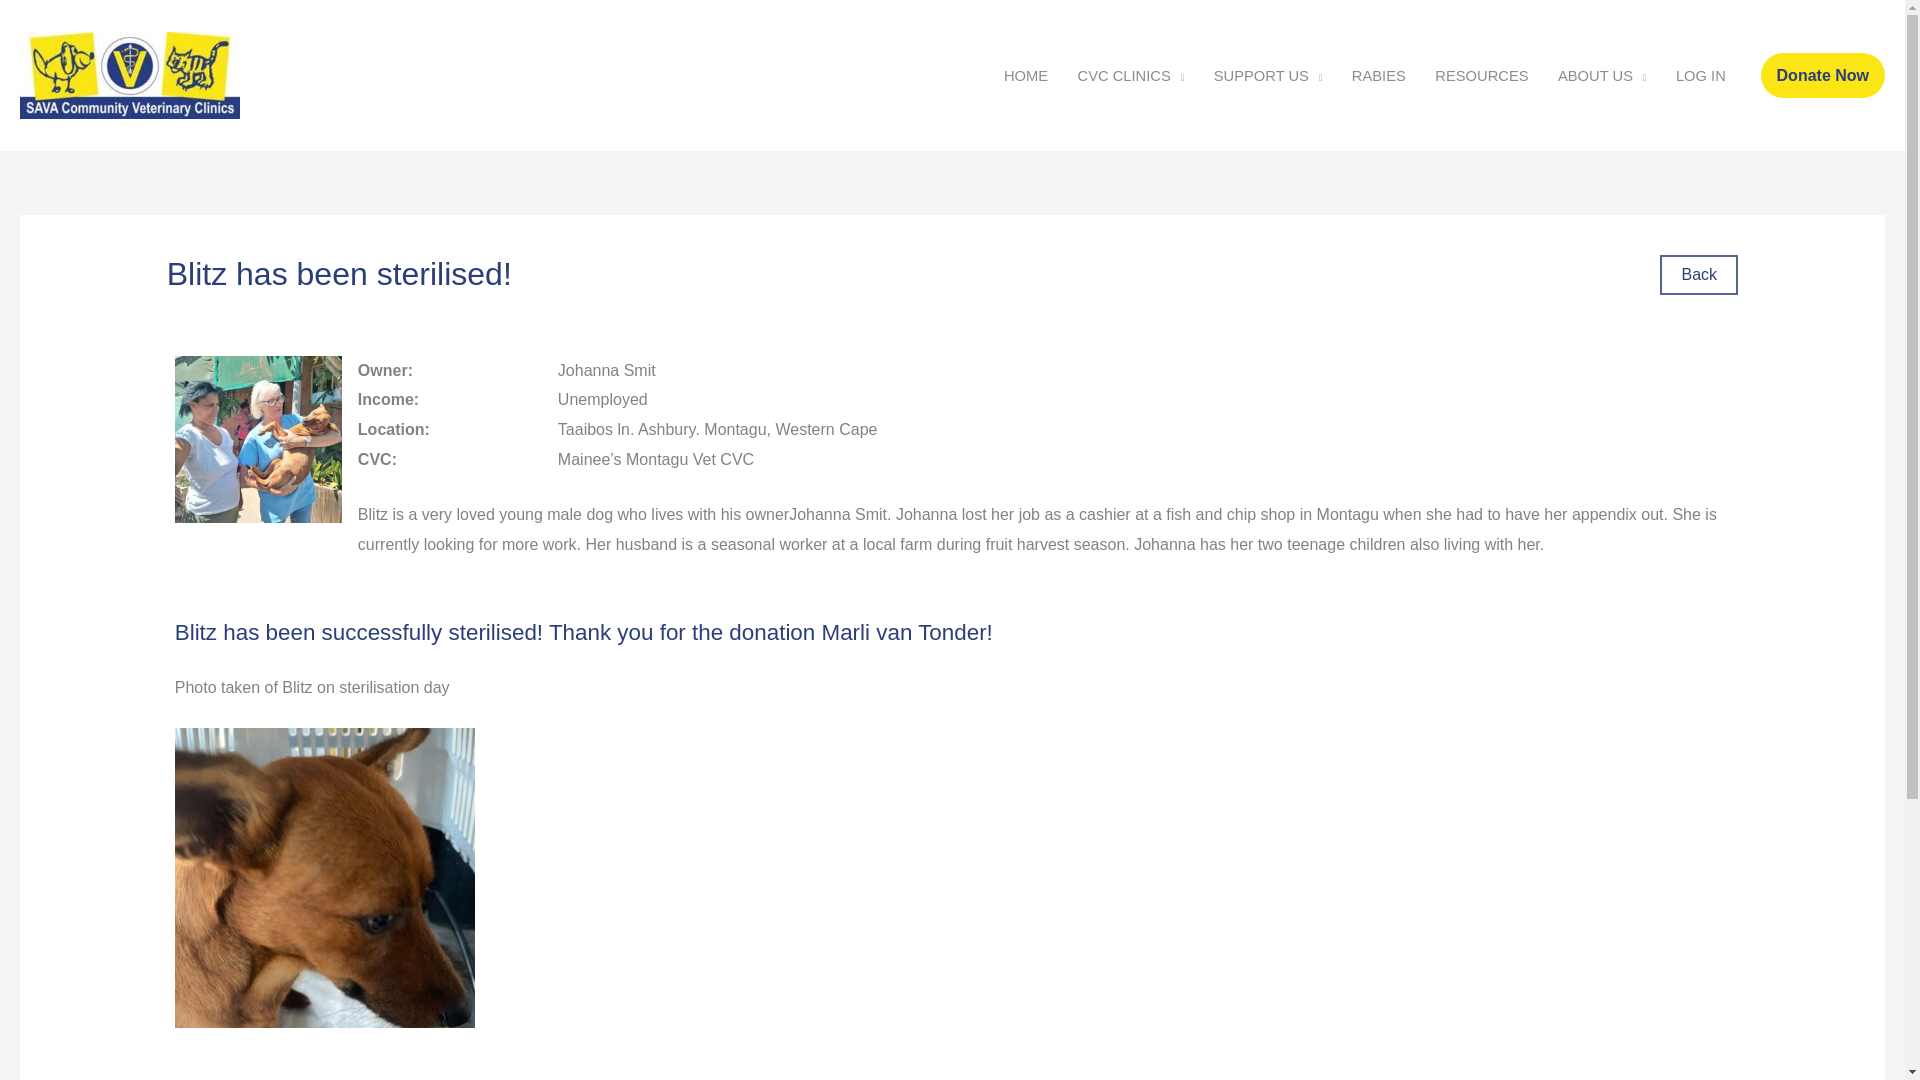  Describe the element at coordinates (1267, 74) in the screenshot. I see `SUPPORT US` at that location.